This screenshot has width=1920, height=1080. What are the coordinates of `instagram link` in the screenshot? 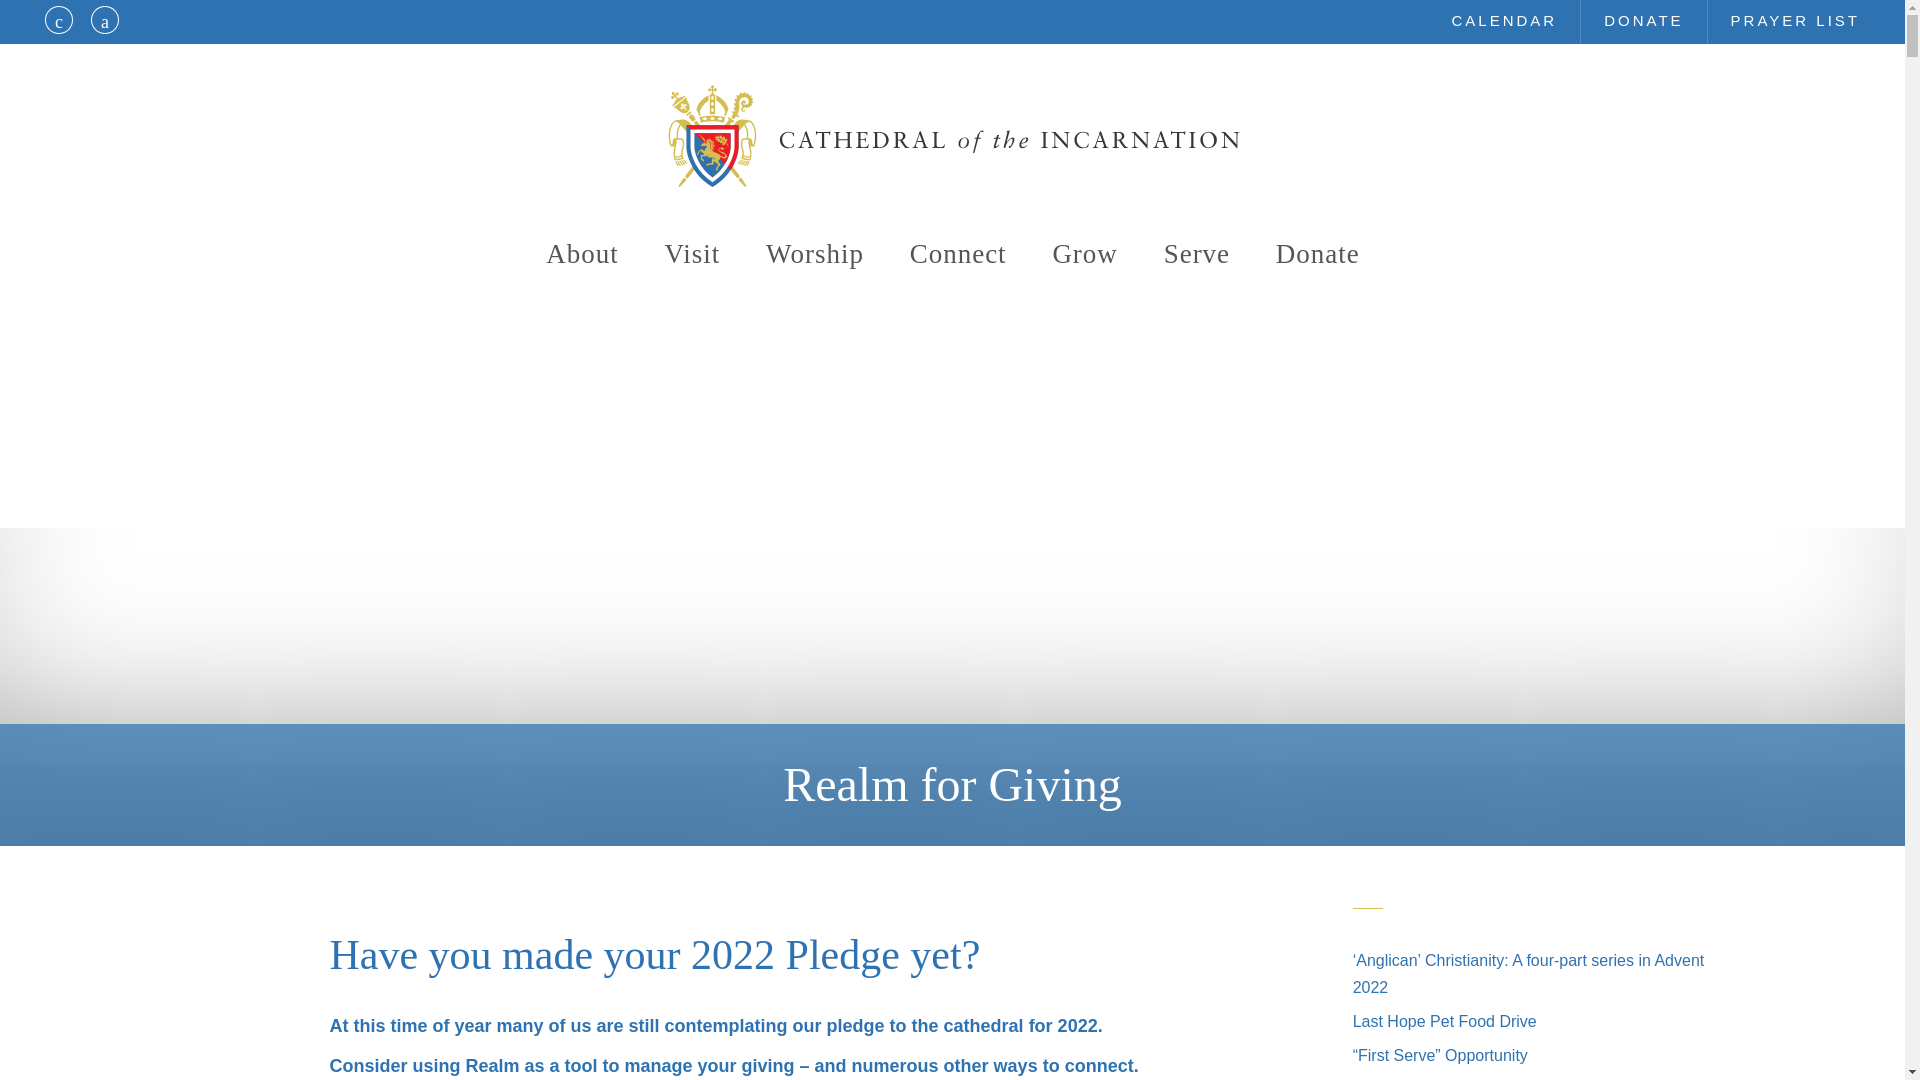 It's located at (105, 20).